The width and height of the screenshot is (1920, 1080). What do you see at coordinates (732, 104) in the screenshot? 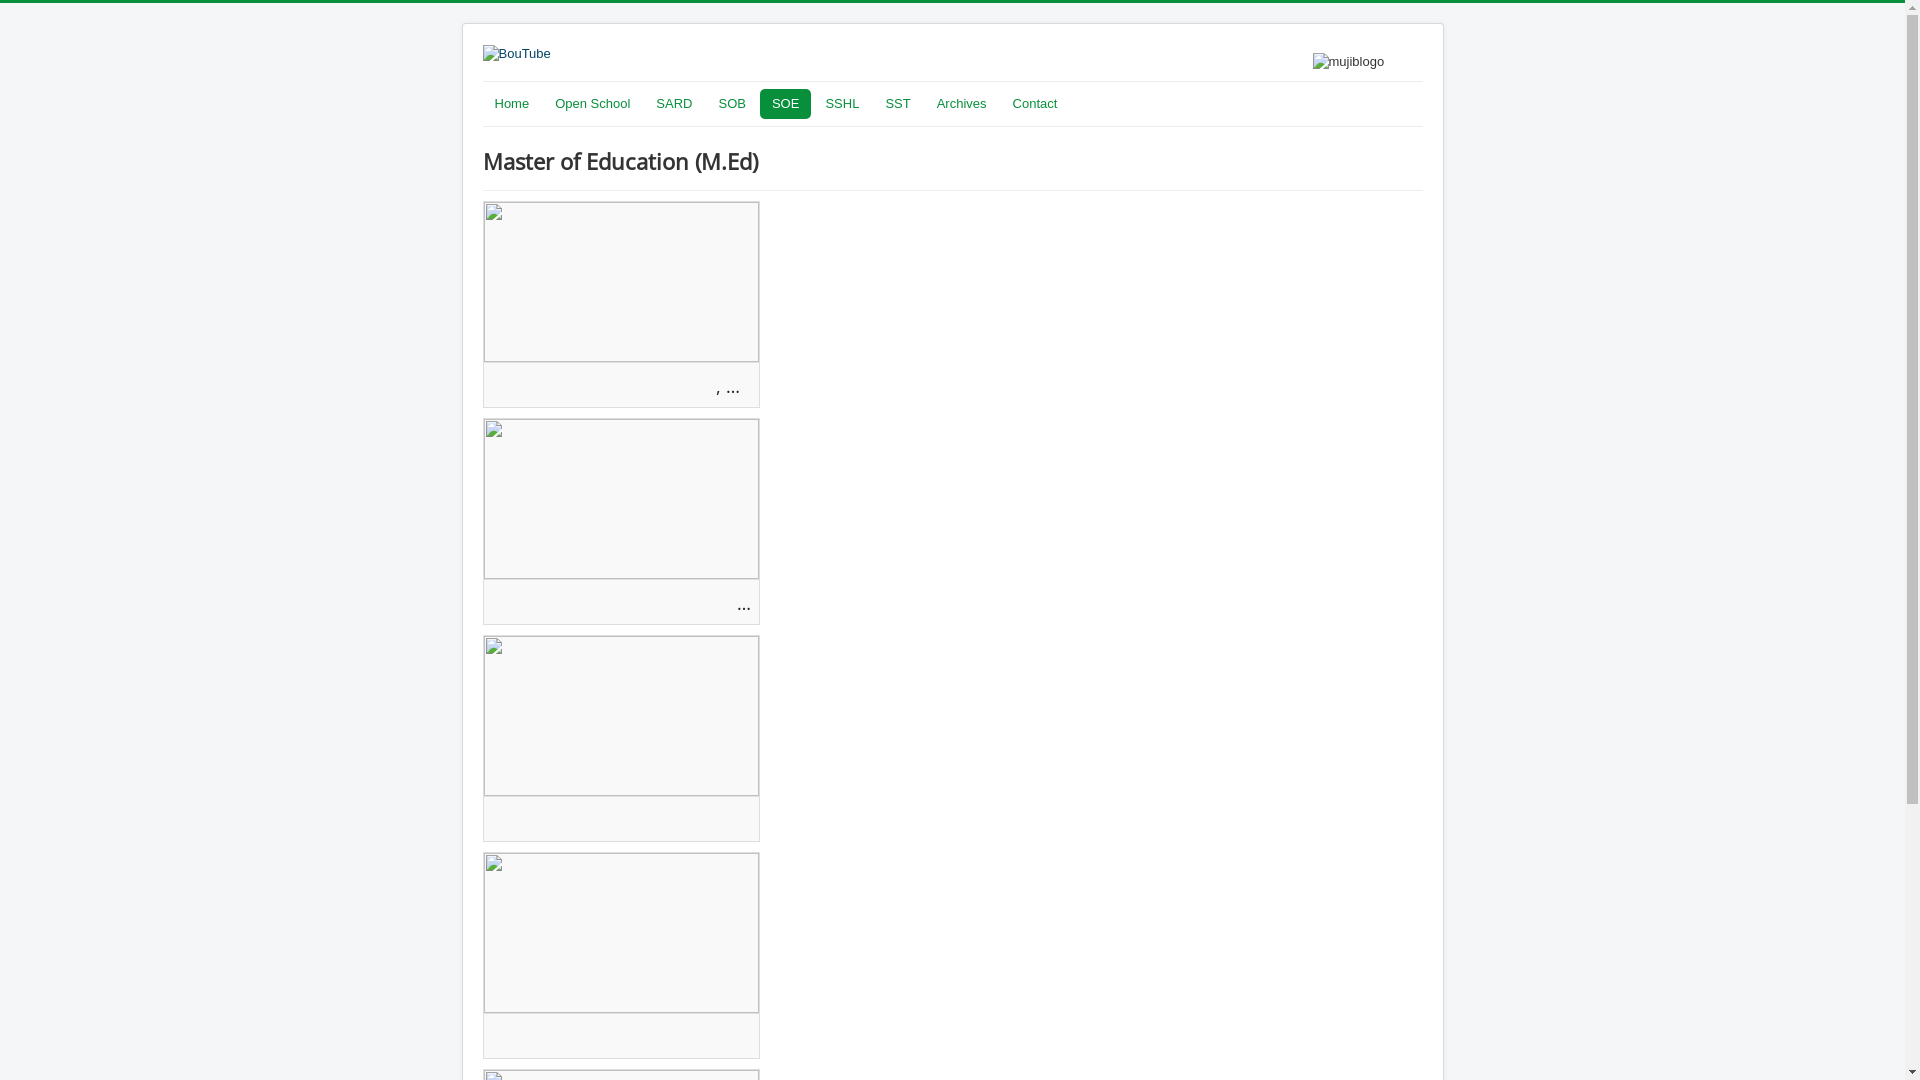
I see `SOB` at bounding box center [732, 104].